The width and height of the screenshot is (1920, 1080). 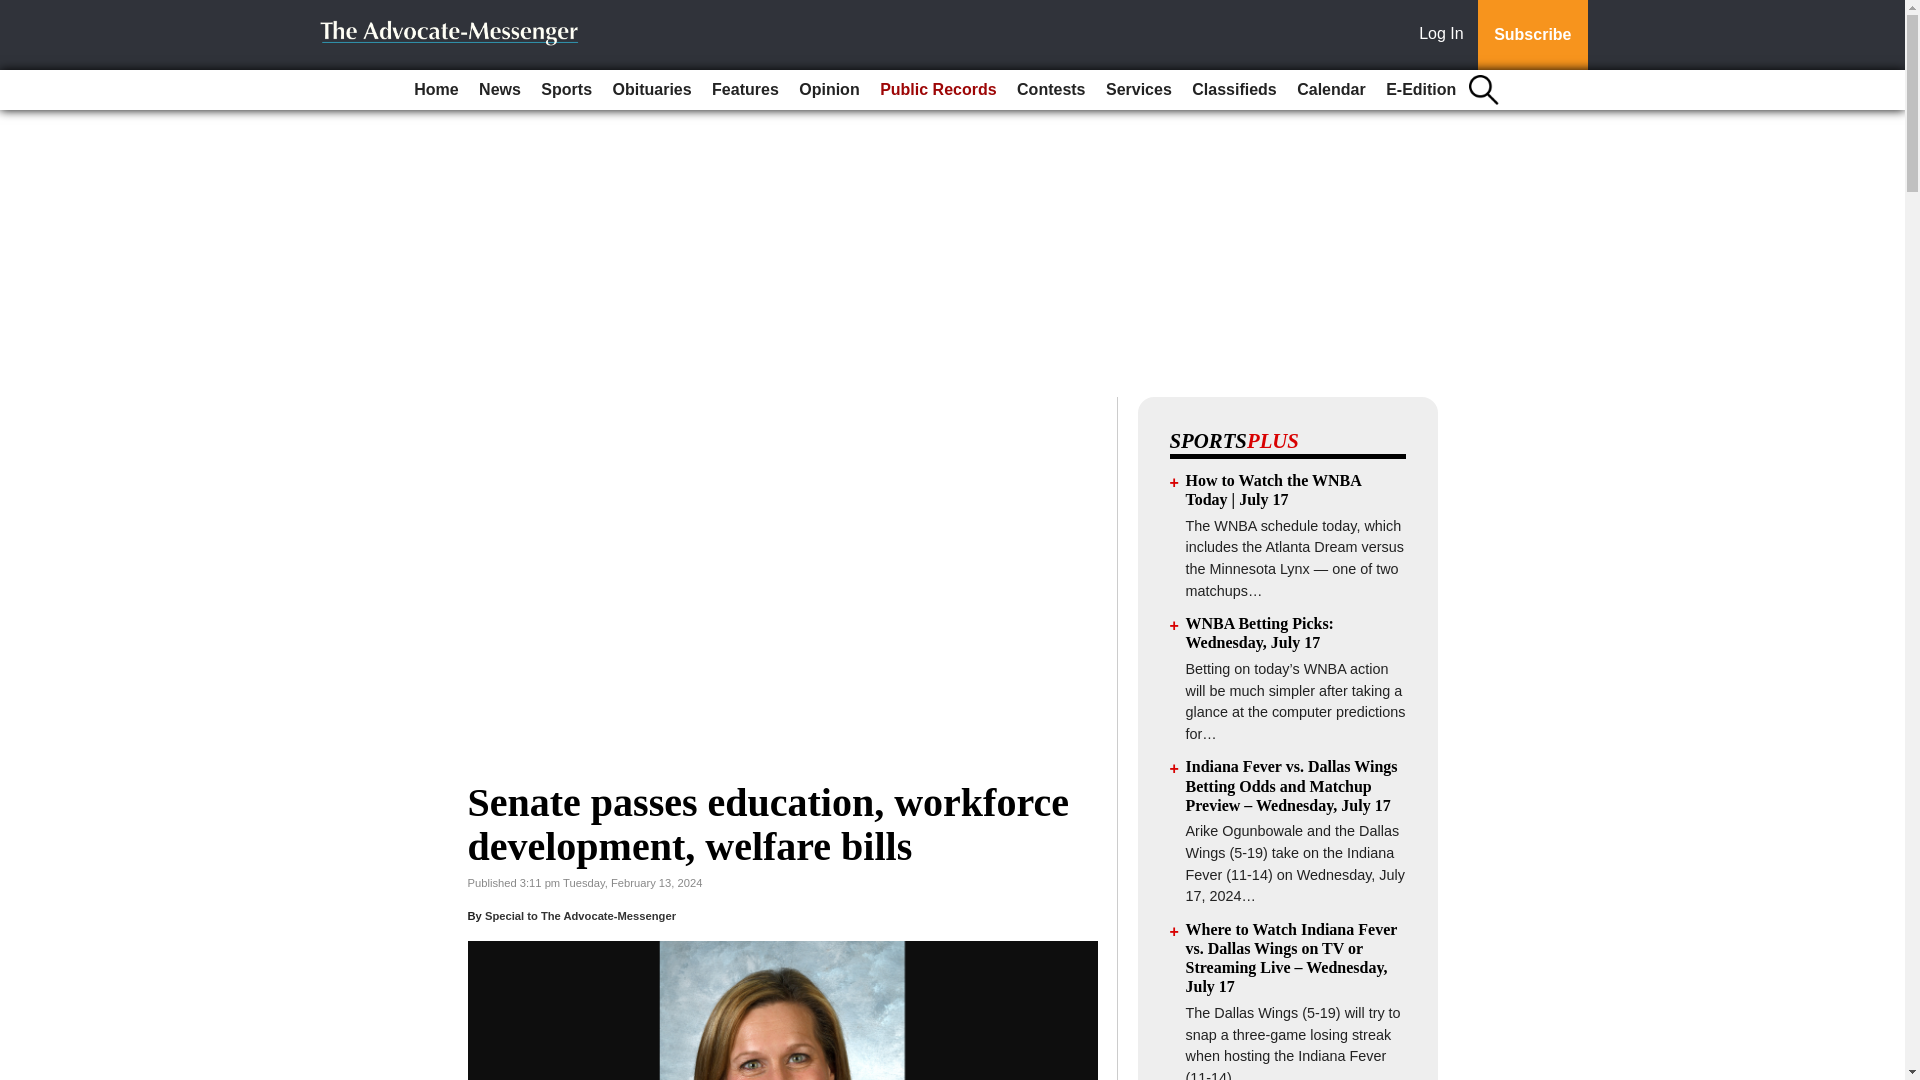 What do you see at coordinates (1445, 35) in the screenshot?
I see `Log In` at bounding box center [1445, 35].